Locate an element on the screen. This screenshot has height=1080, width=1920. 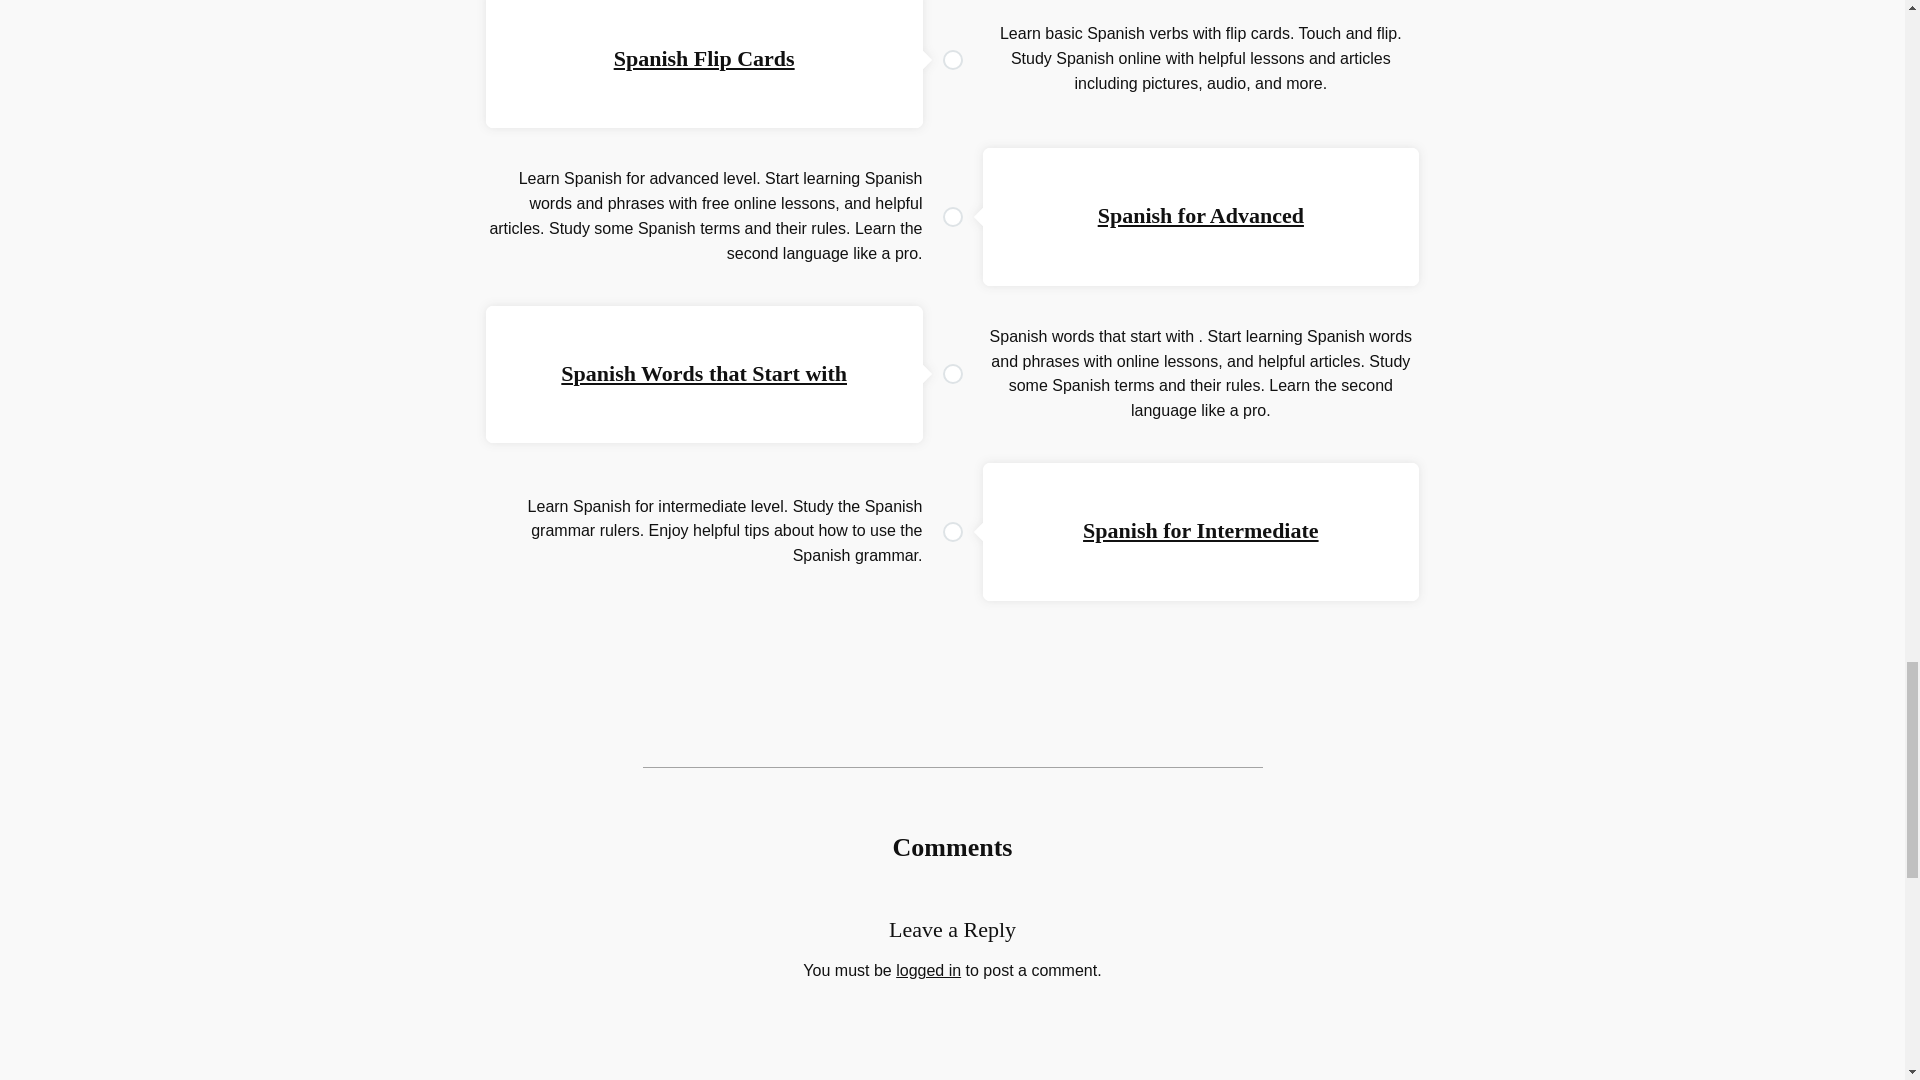
Spanish for Intermediate is located at coordinates (1200, 530).